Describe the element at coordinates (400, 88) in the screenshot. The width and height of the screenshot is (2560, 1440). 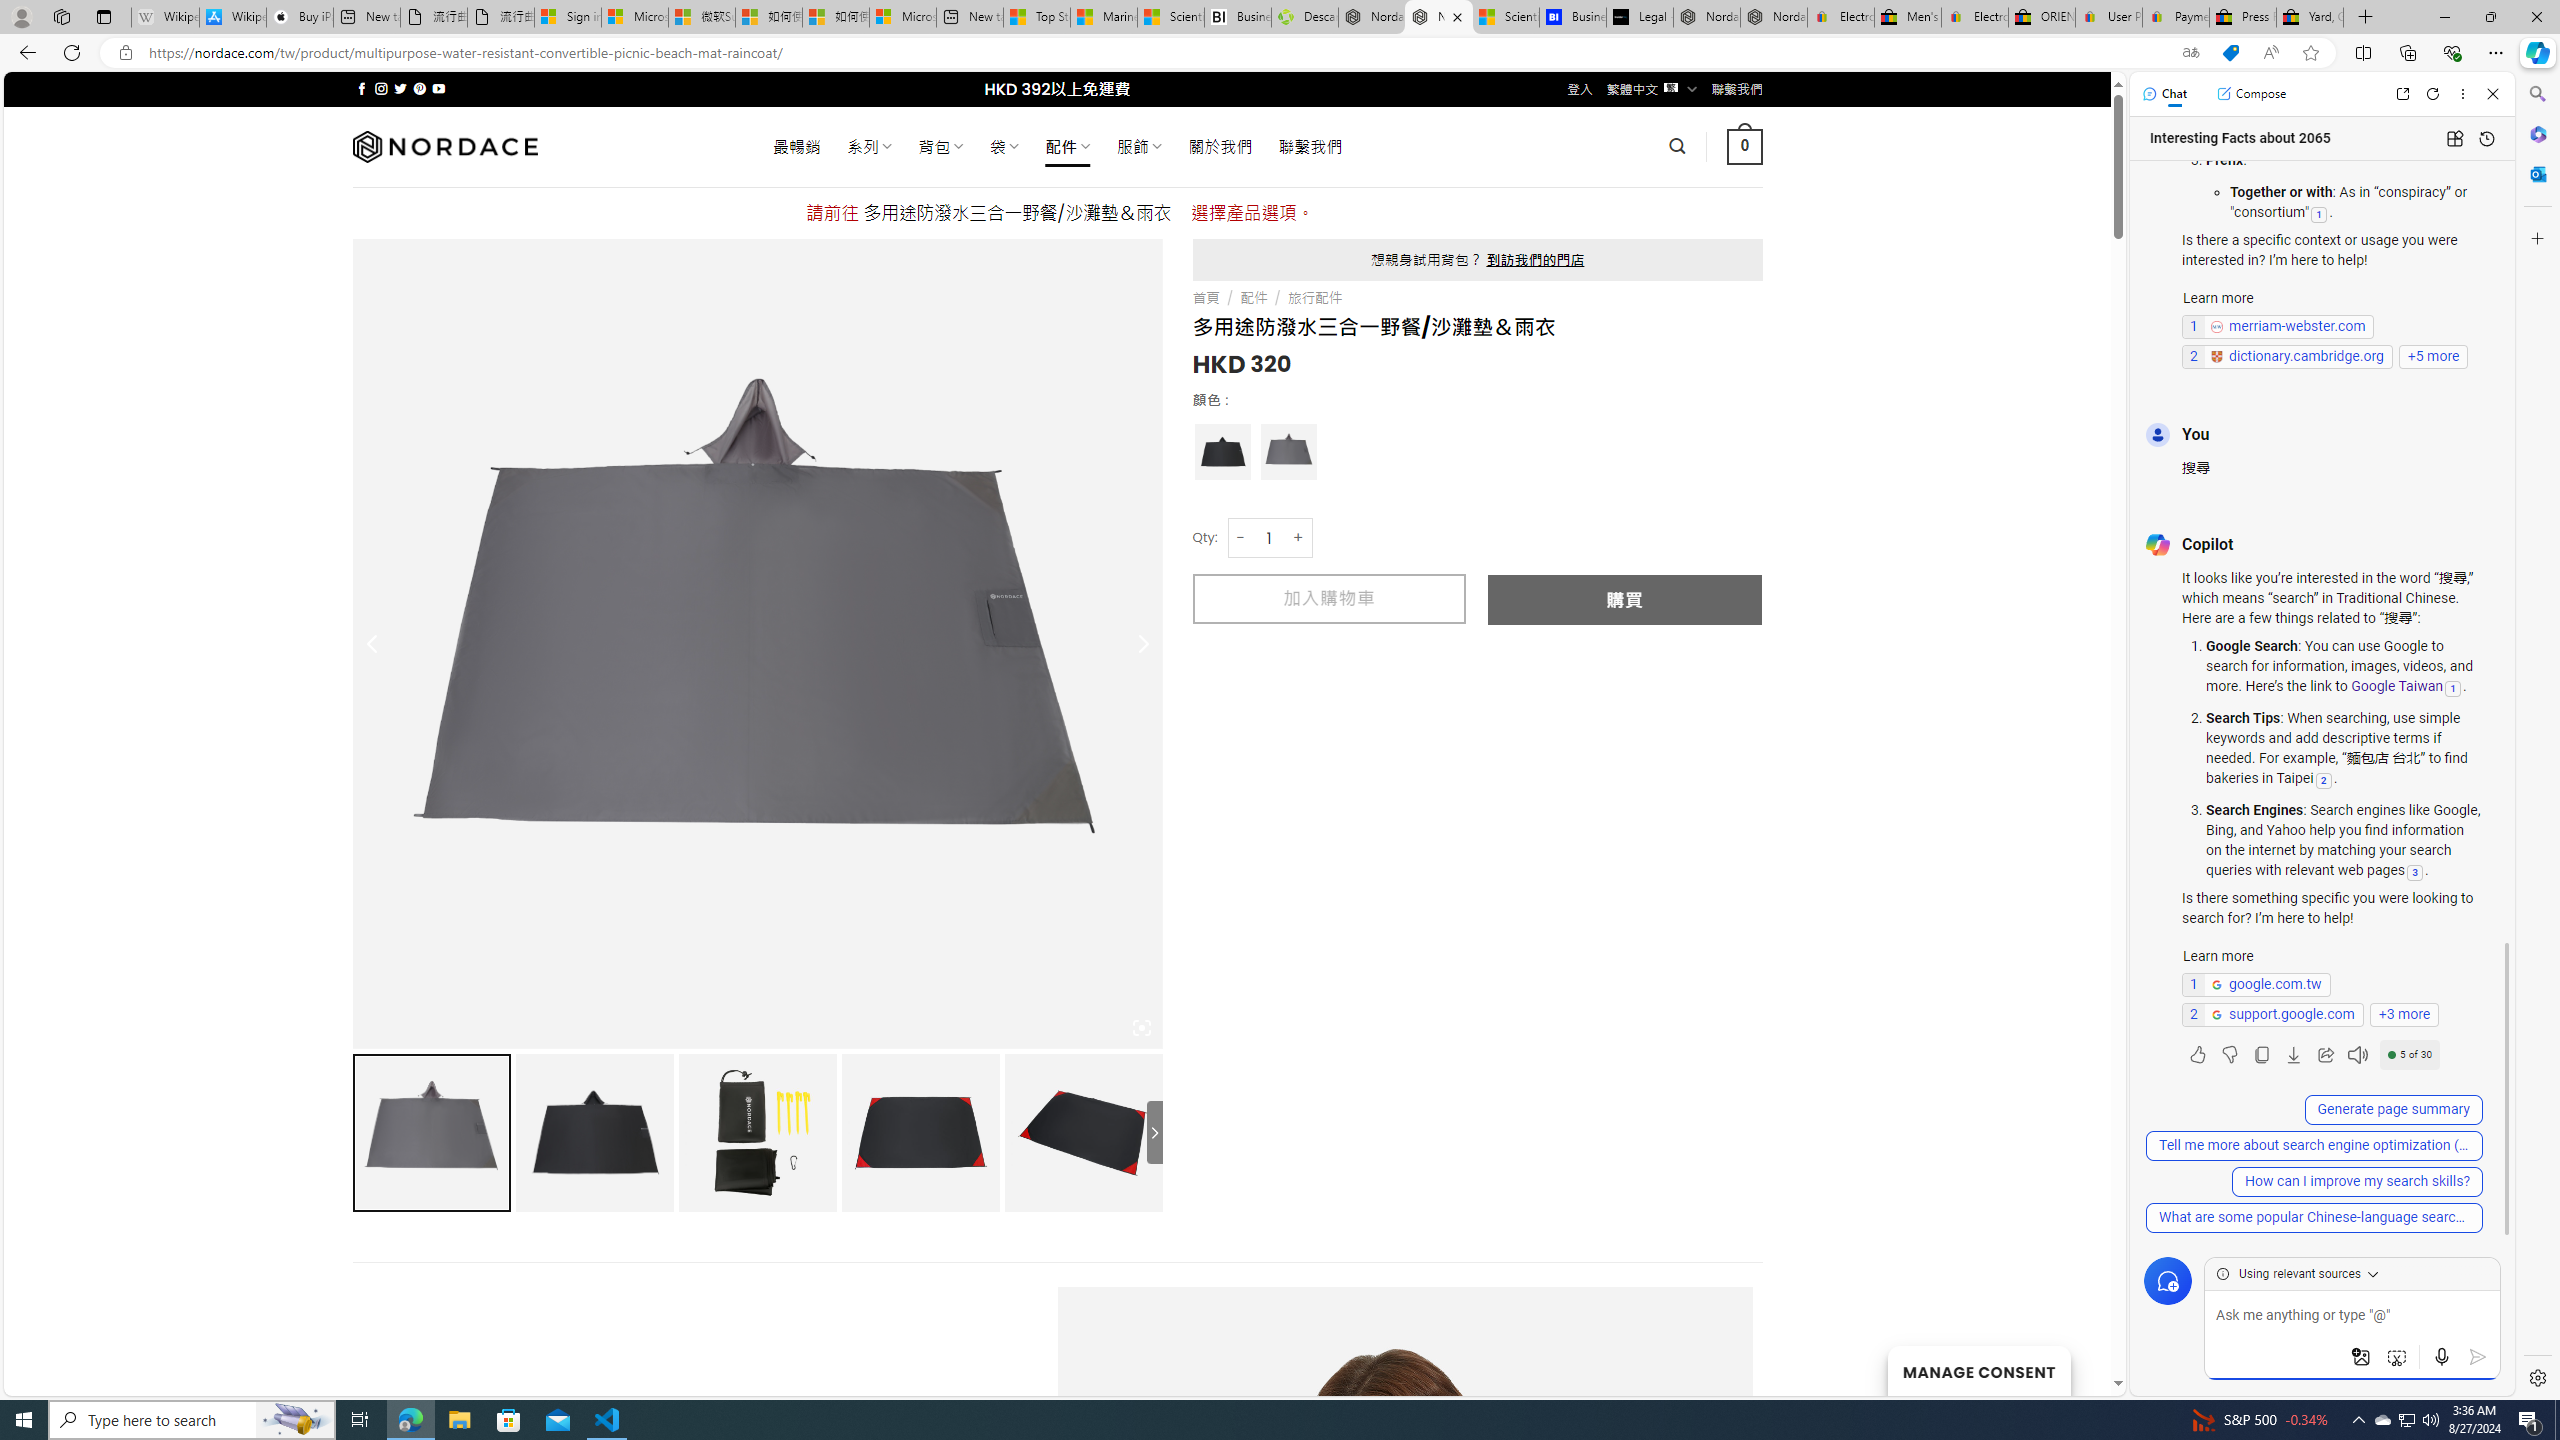
I see `Follow on Twitter` at that location.